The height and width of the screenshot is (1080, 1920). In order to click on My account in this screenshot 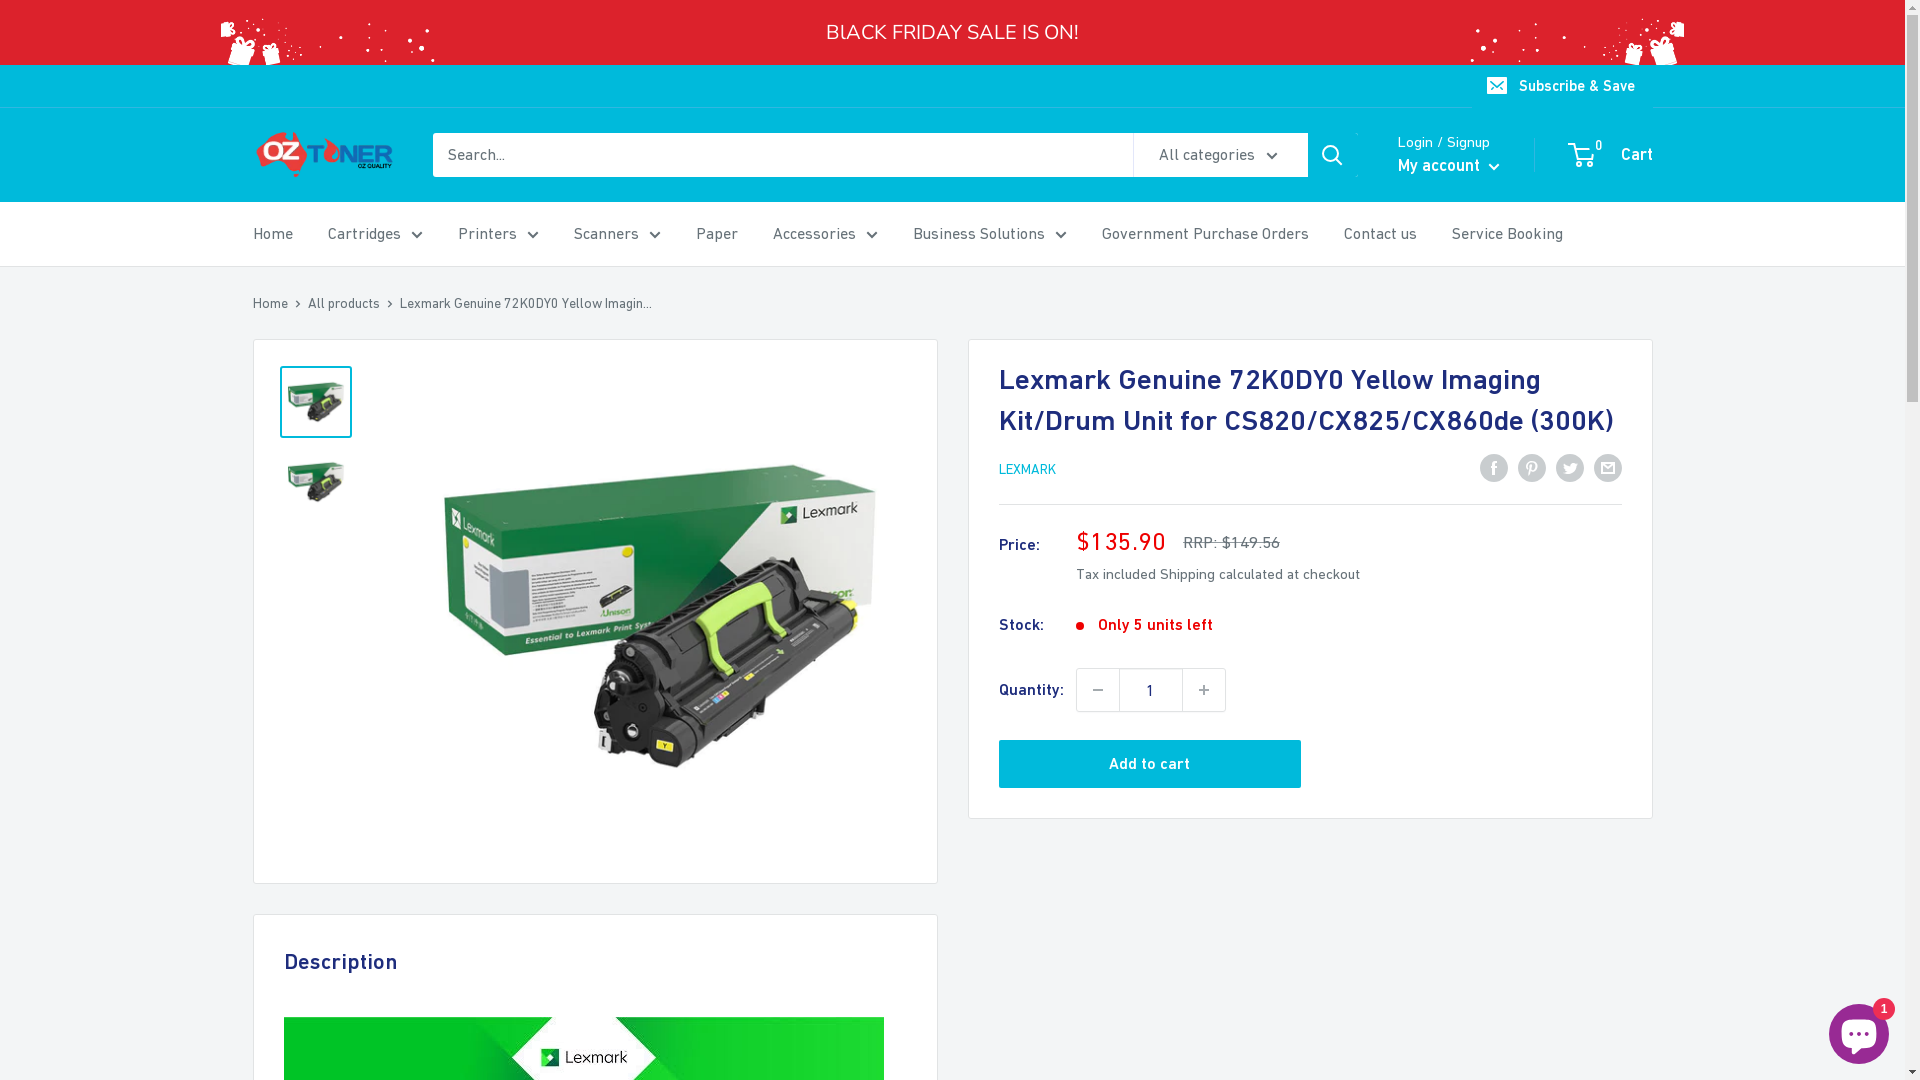, I will do `click(1449, 166)`.